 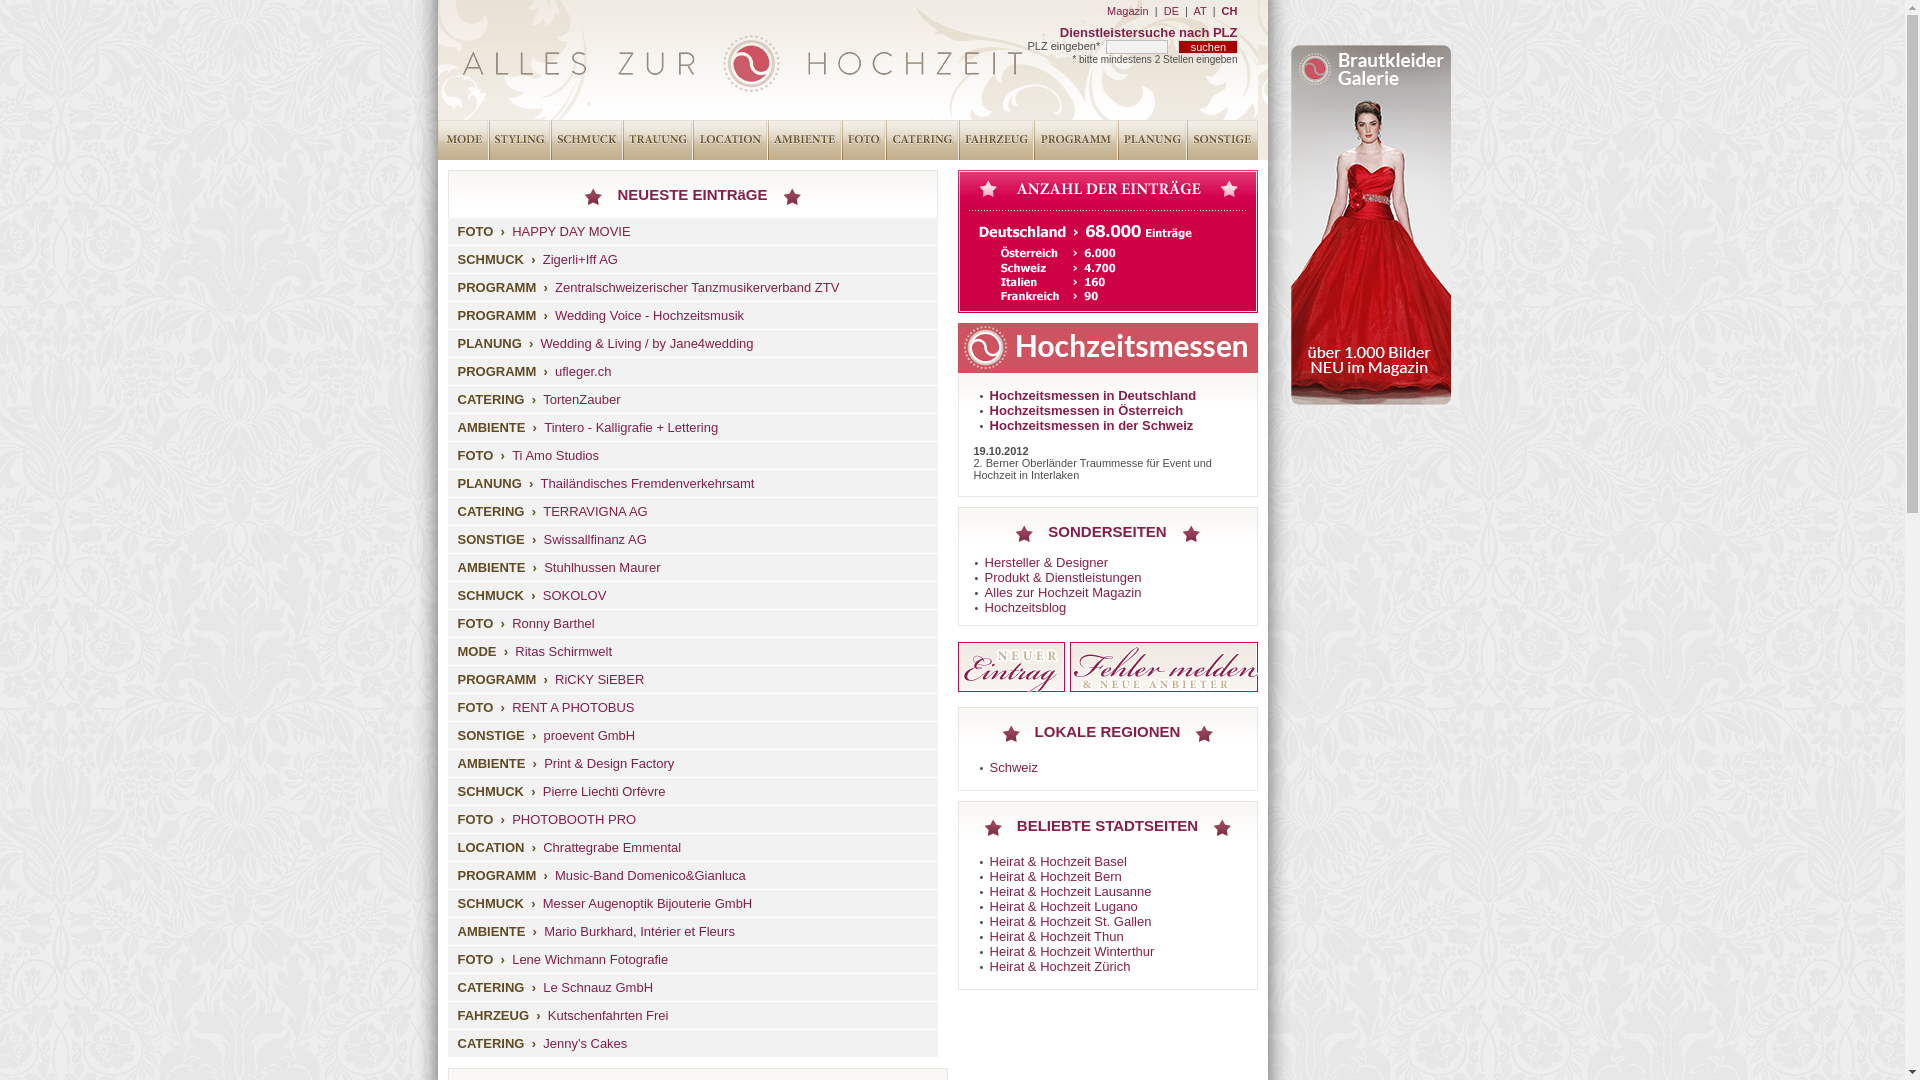 I want to click on Hochzeitsmessen in Deutschland, so click(x=1094, y=396).